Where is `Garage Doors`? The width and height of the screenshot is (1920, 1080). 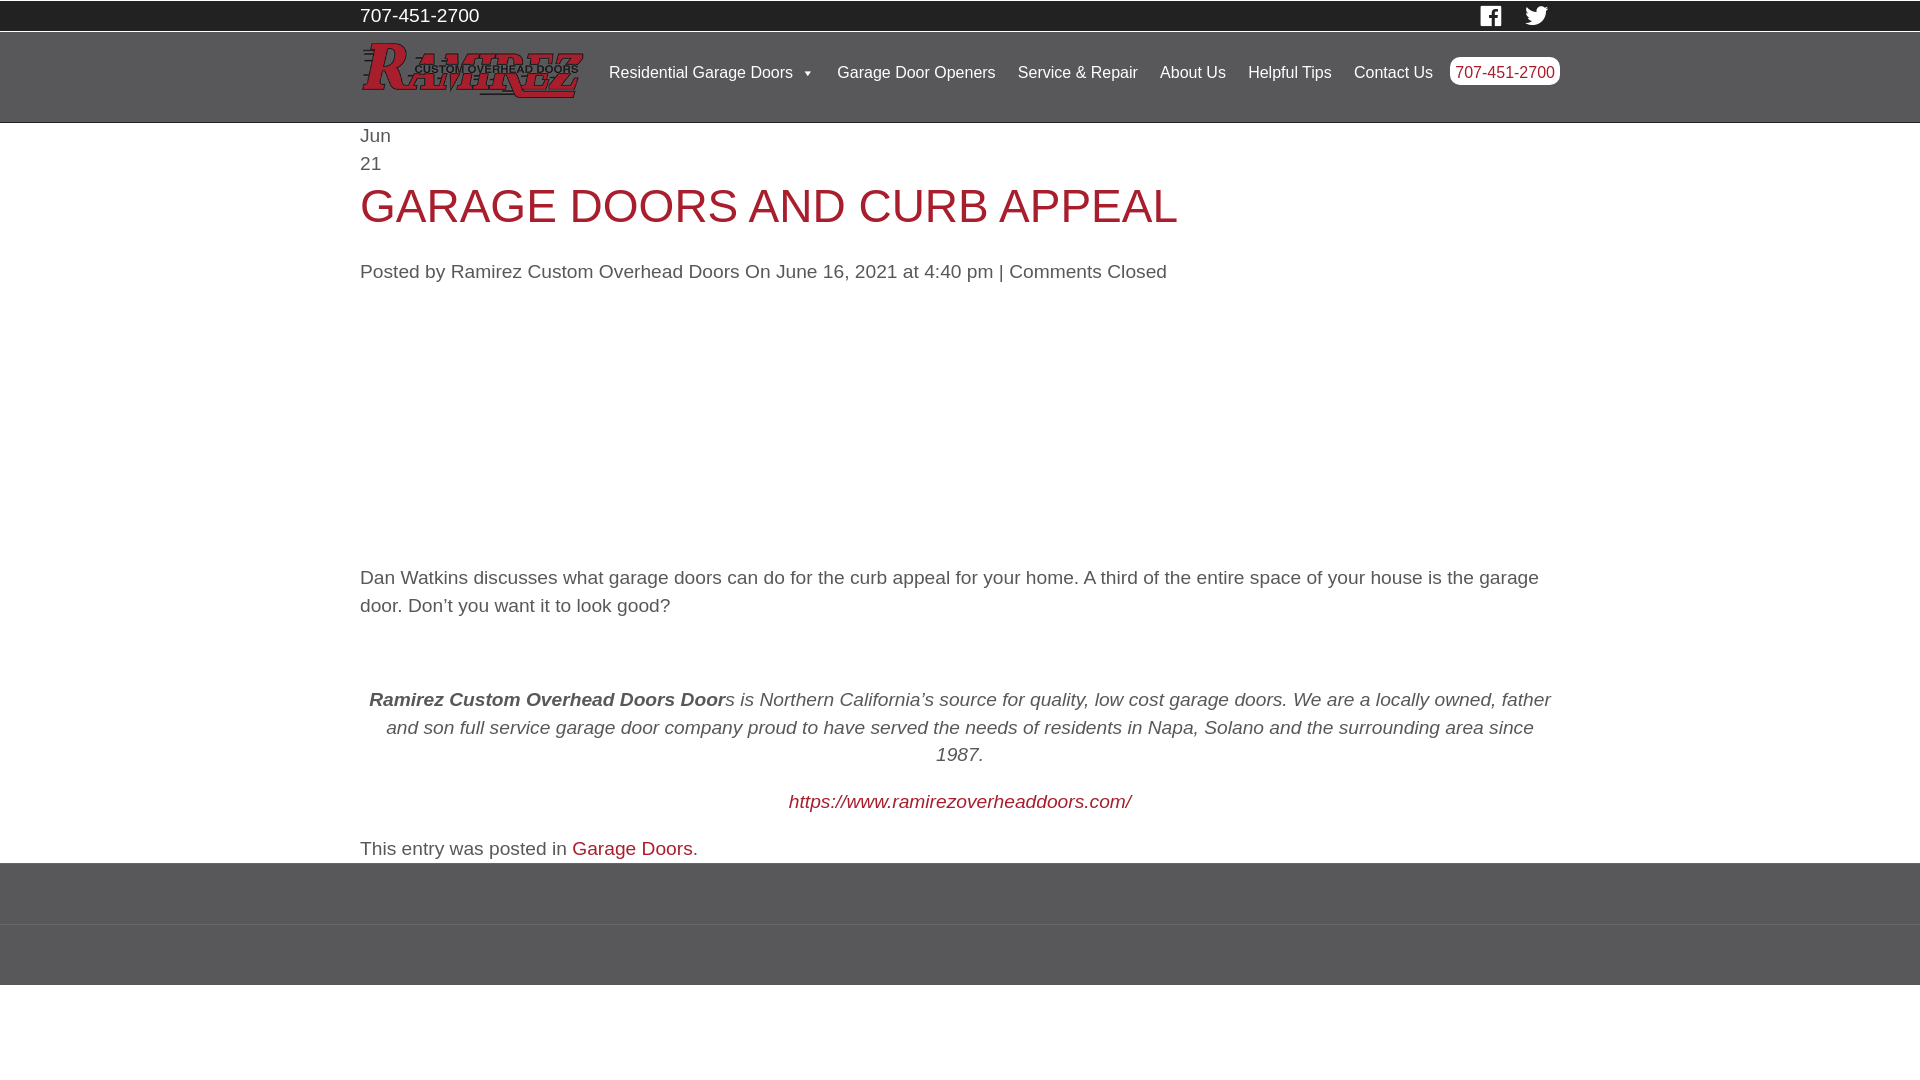
Garage Doors is located at coordinates (632, 848).